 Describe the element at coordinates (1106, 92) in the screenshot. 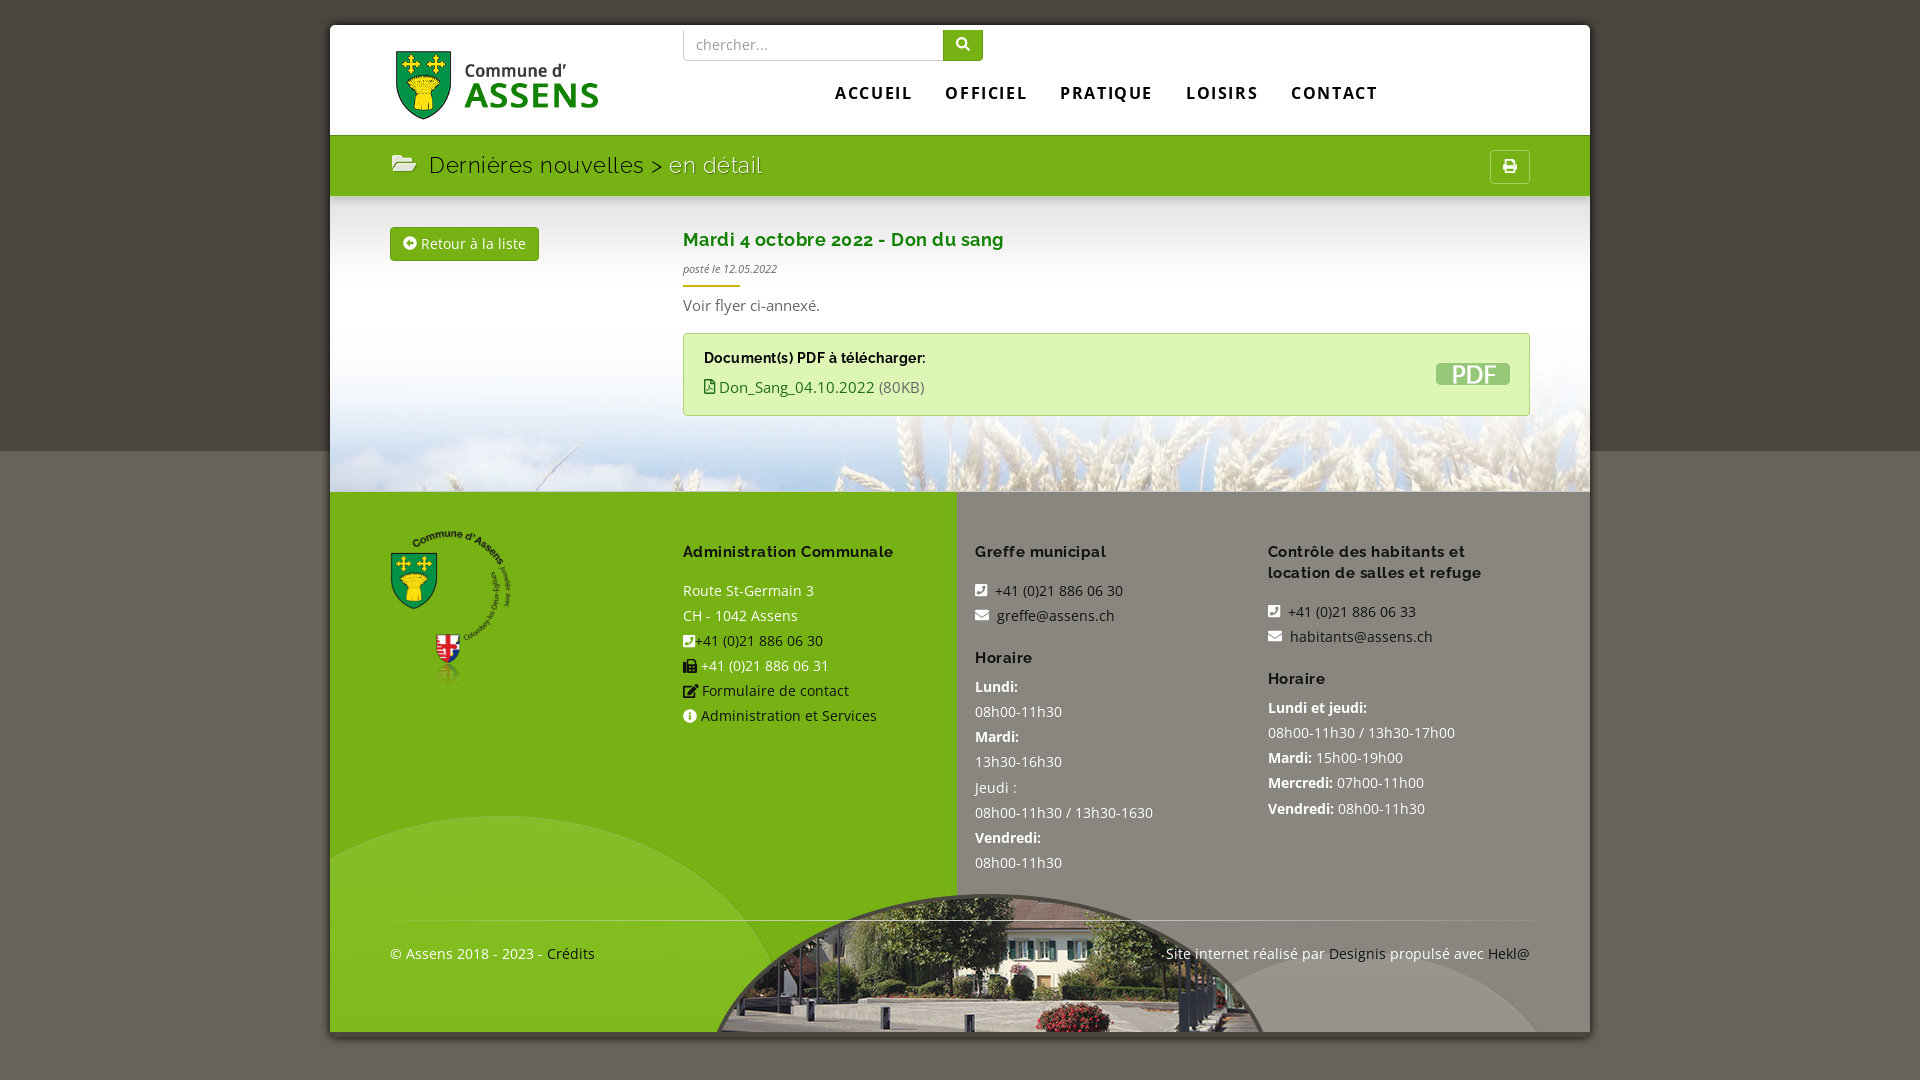

I see `PRATIQUE` at that location.